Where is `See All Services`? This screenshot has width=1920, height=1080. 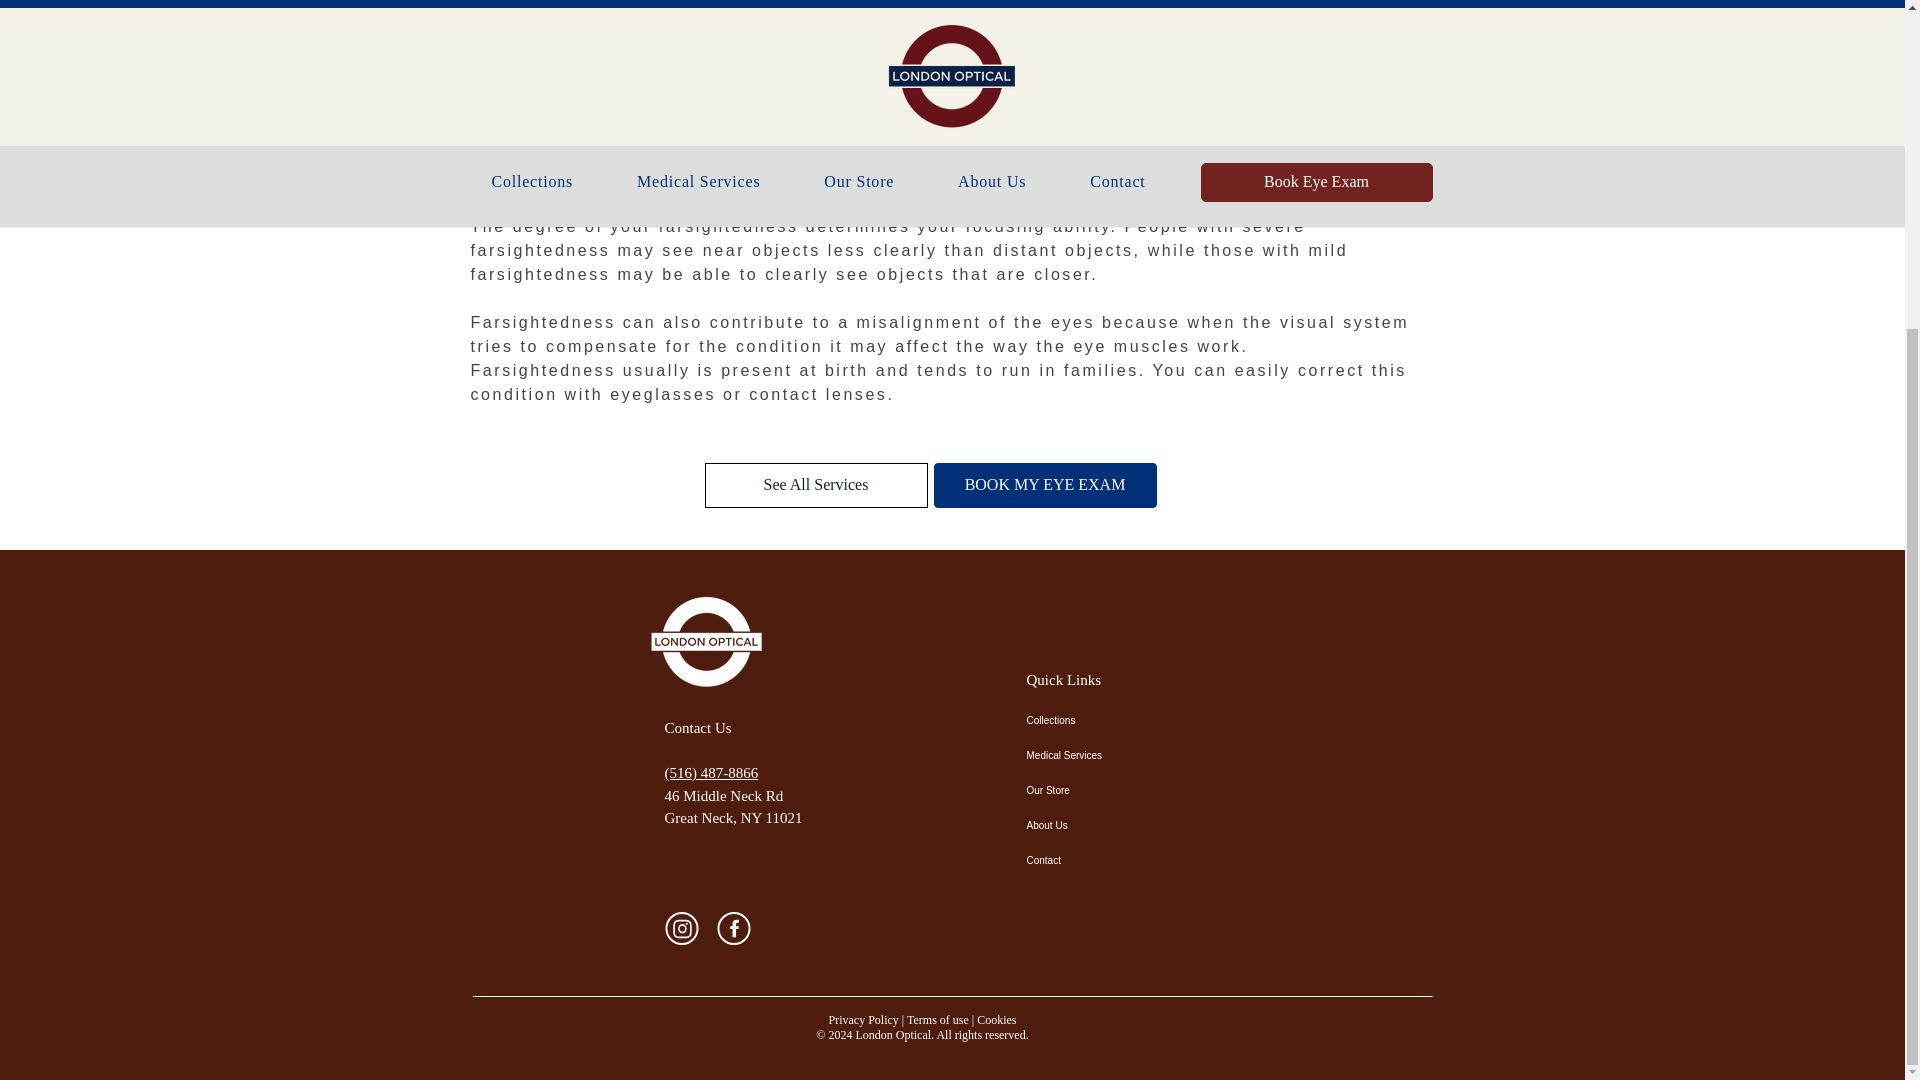
See All Services is located at coordinates (816, 485).